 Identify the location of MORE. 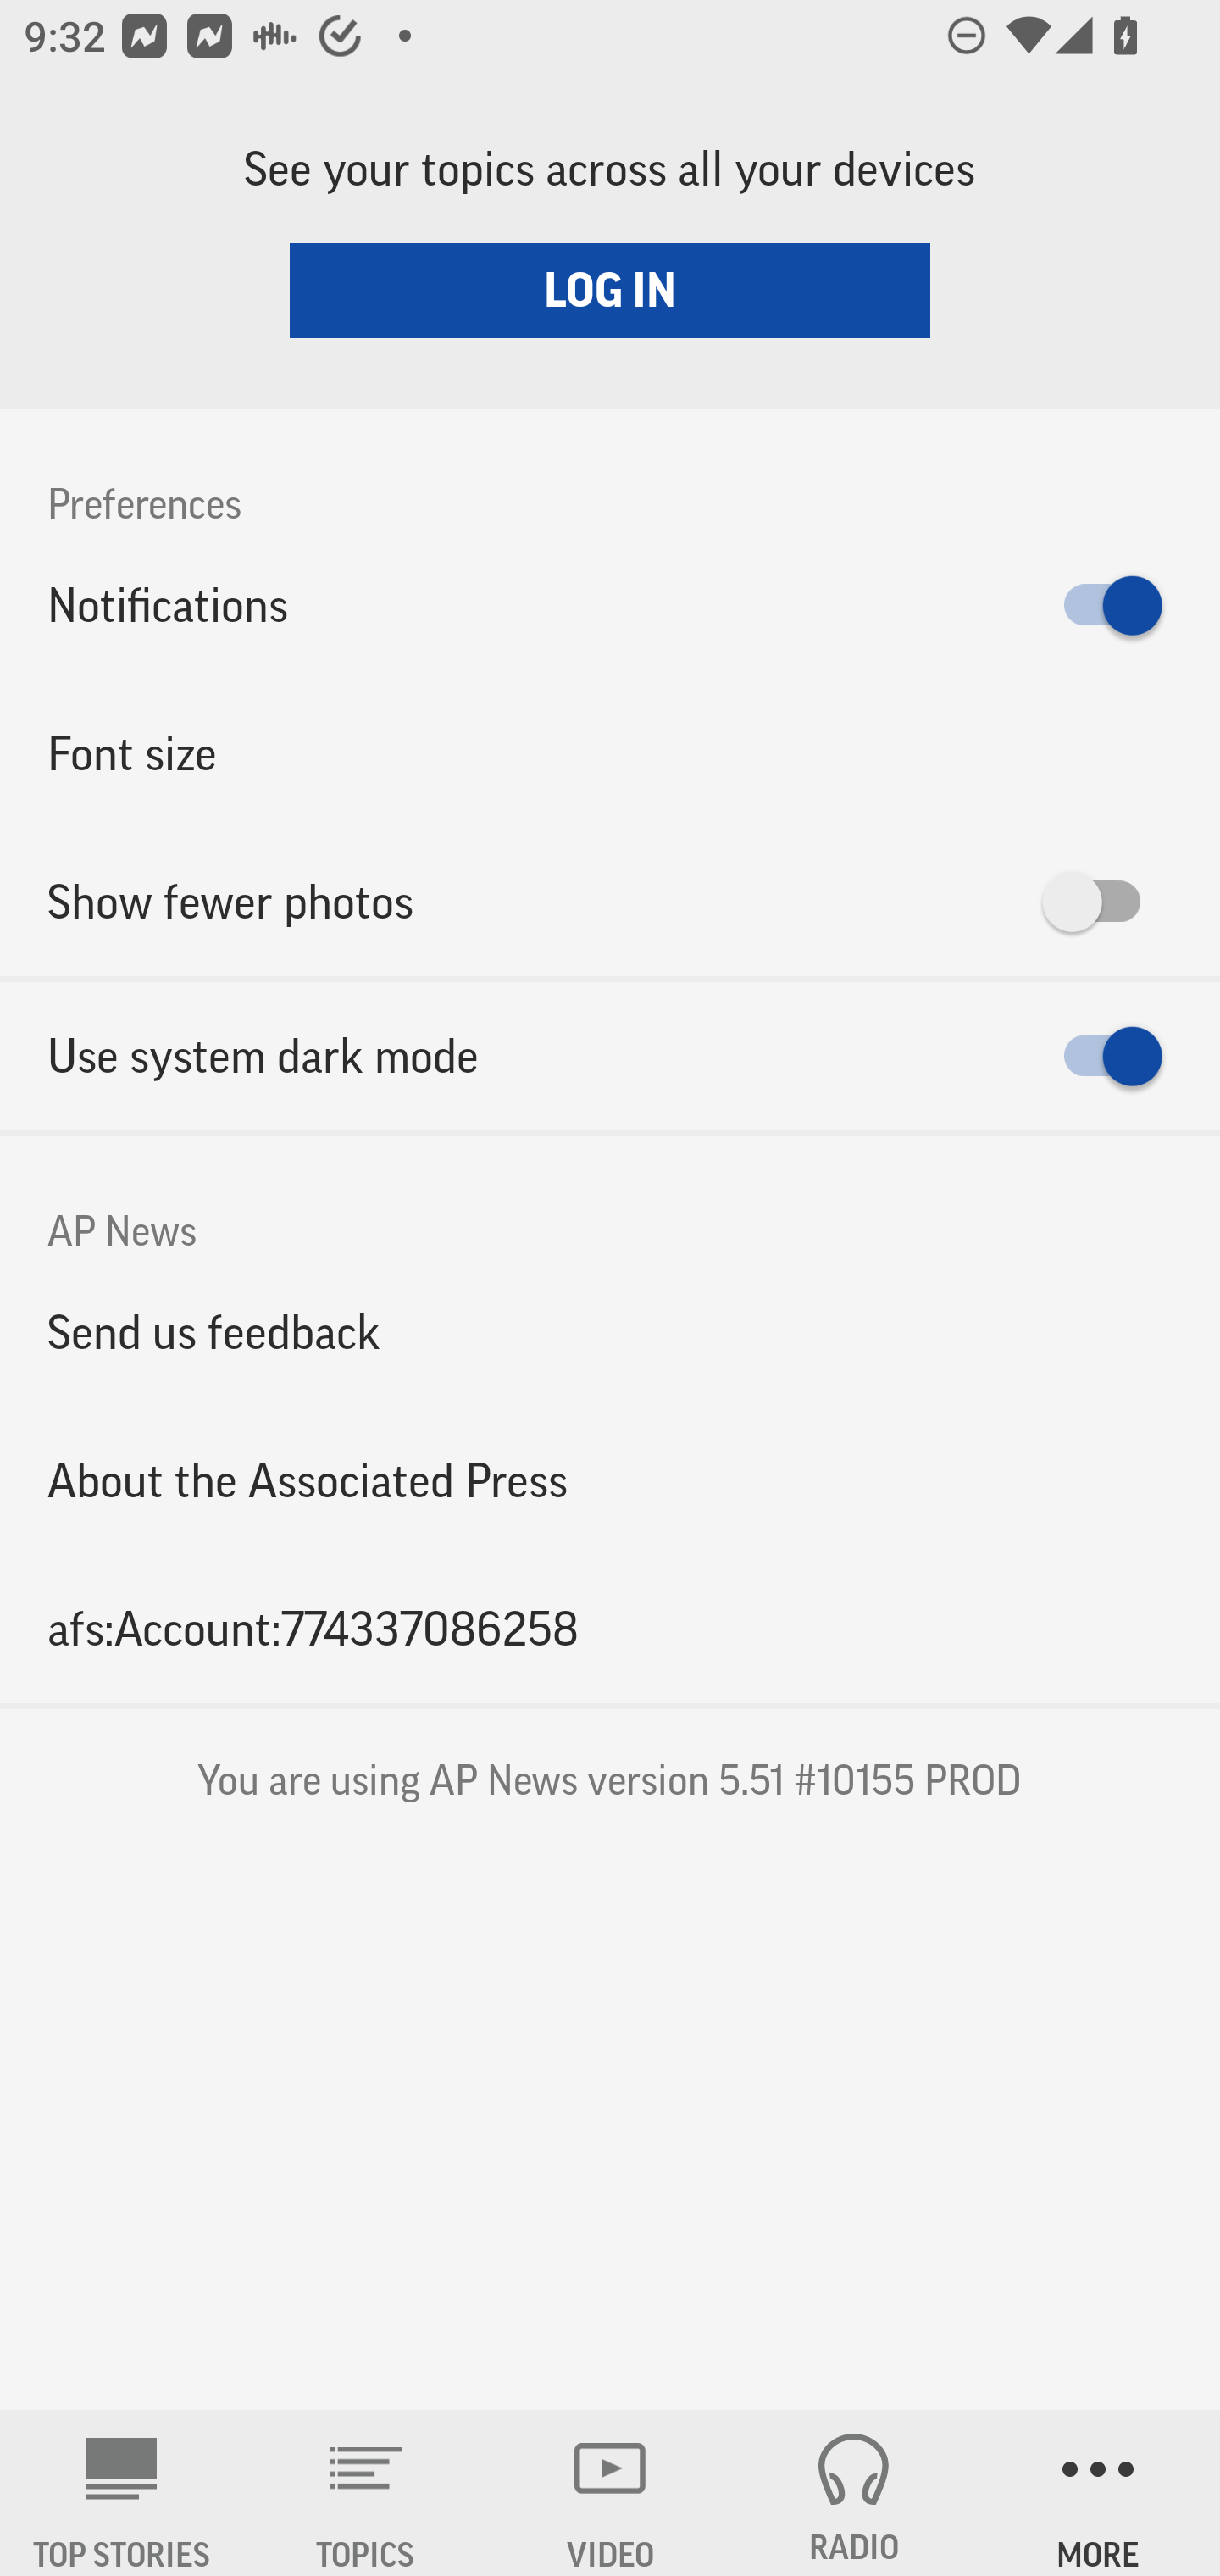
(1098, 2493).